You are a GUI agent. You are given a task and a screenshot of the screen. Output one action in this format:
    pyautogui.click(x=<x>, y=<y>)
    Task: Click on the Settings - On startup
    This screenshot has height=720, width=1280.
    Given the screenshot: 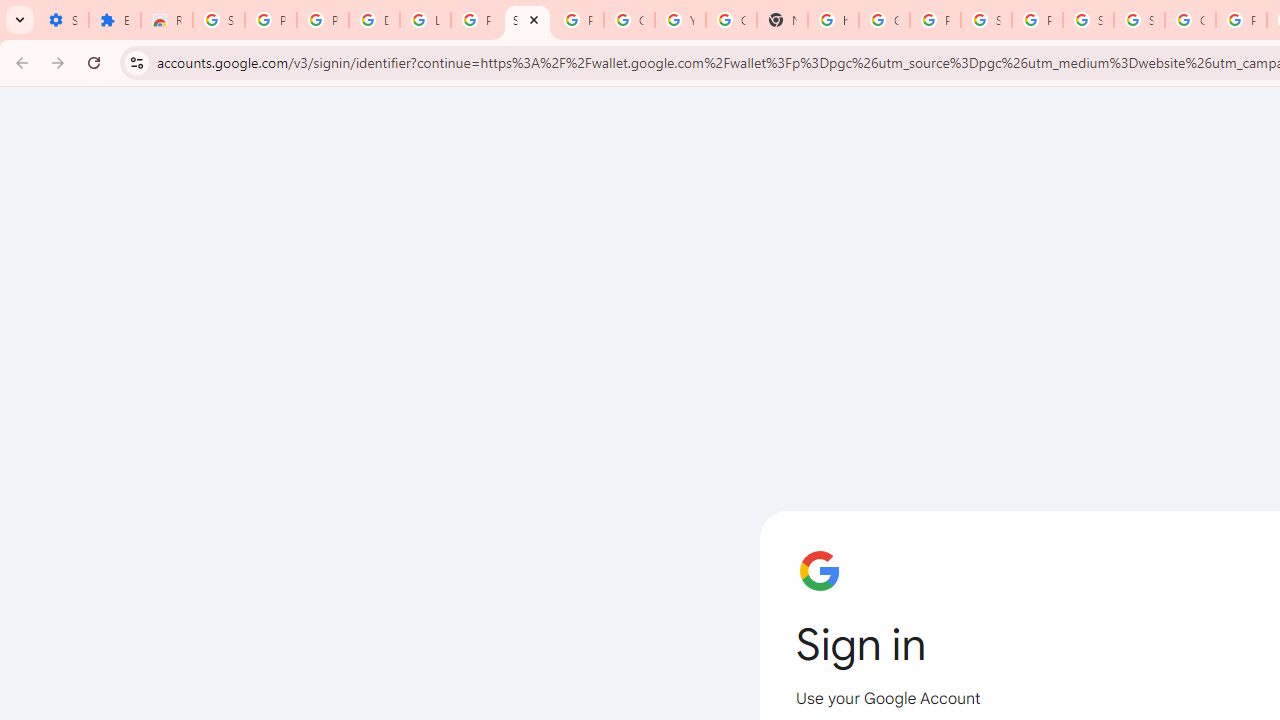 What is the action you would take?
    pyautogui.click(x=63, y=20)
    